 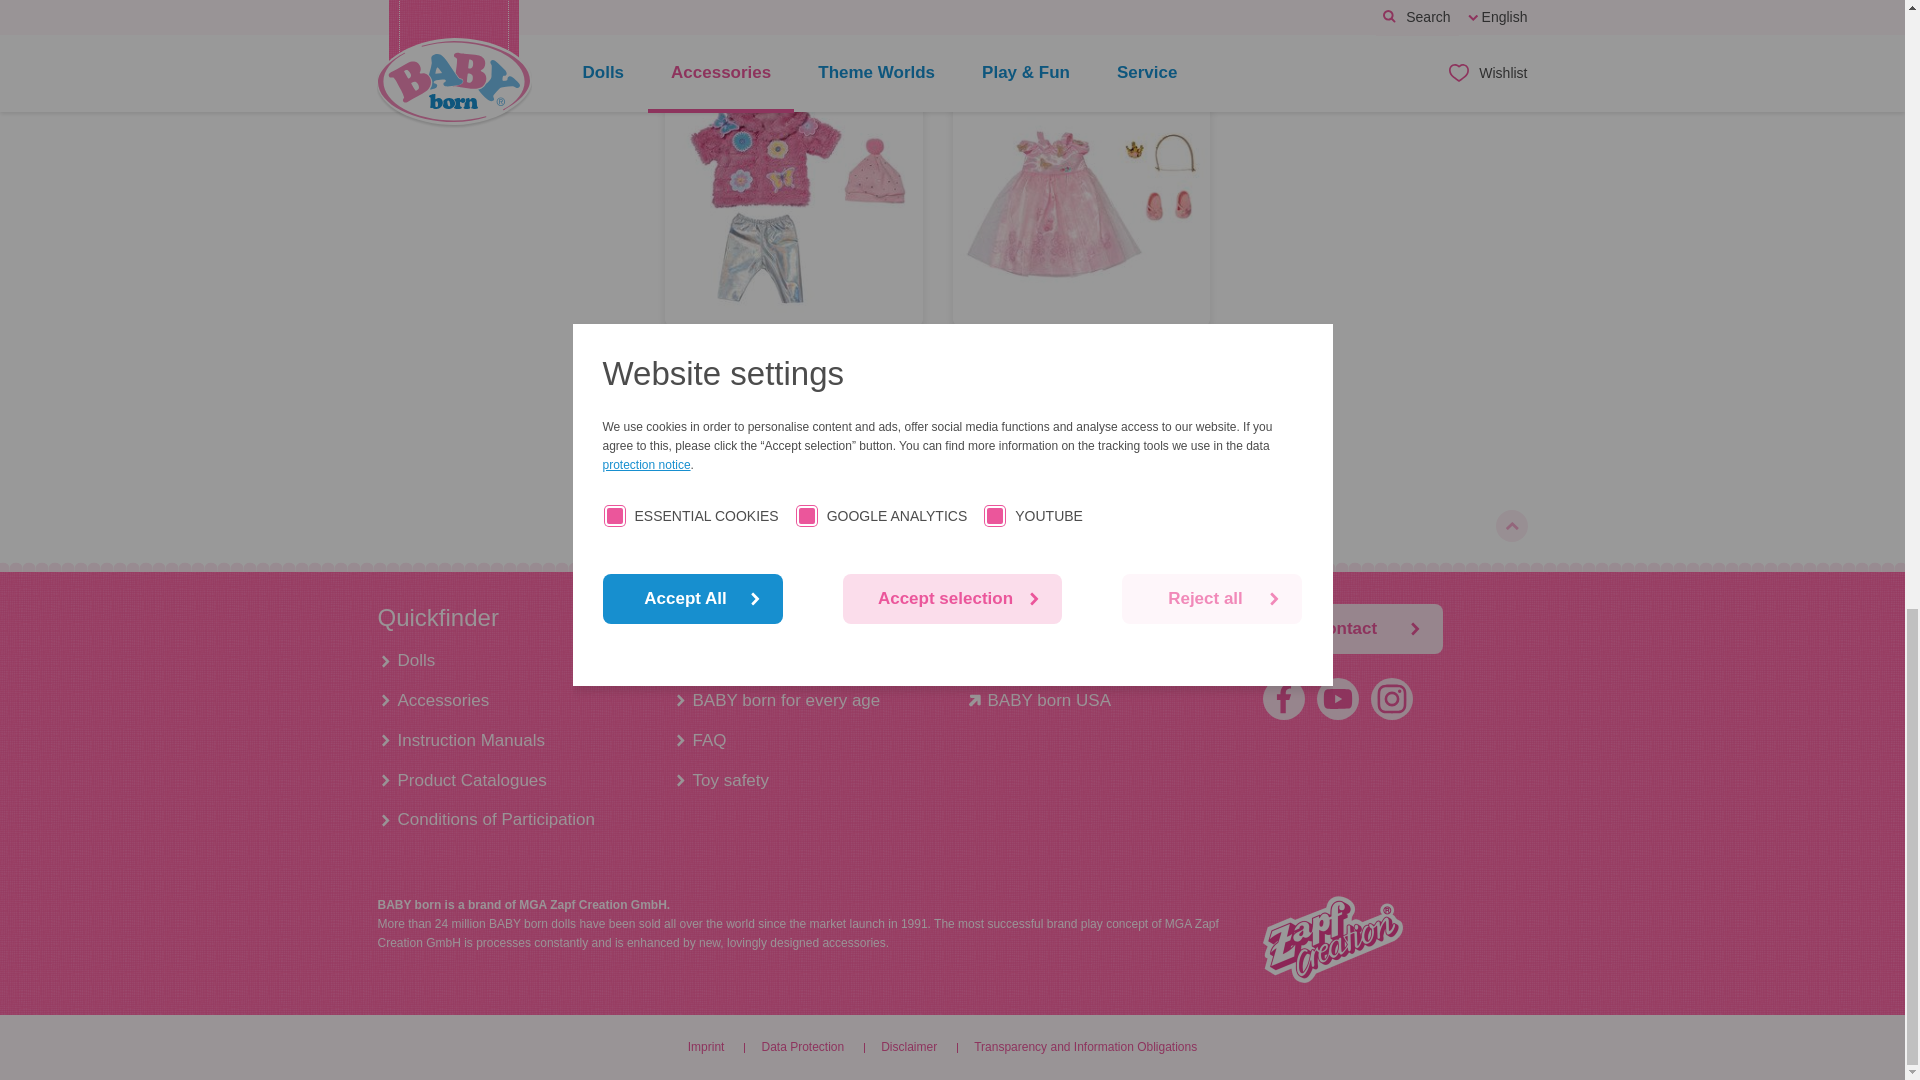 I want to click on BABY born Pink Coat Set 43cm, so click(x=794, y=202).